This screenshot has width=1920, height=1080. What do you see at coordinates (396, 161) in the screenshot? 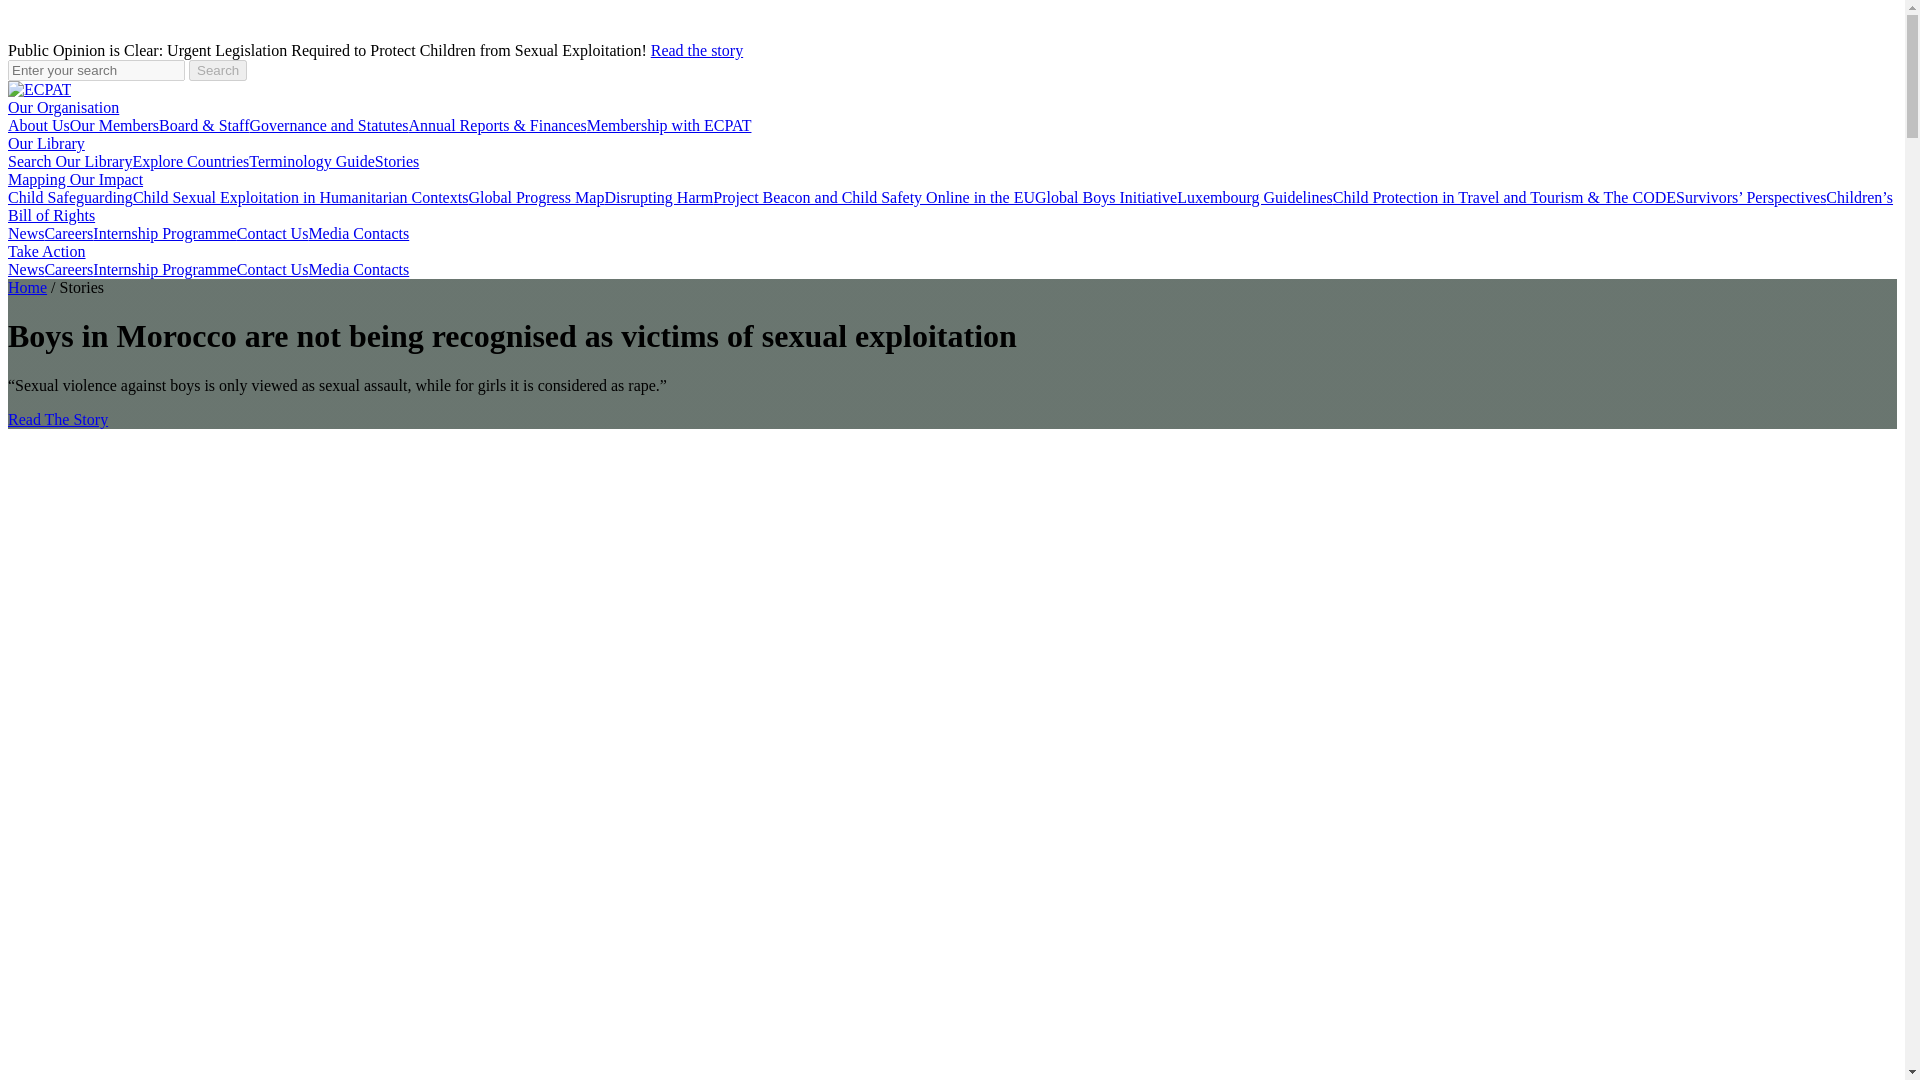
I see `Stories` at bounding box center [396, 161].